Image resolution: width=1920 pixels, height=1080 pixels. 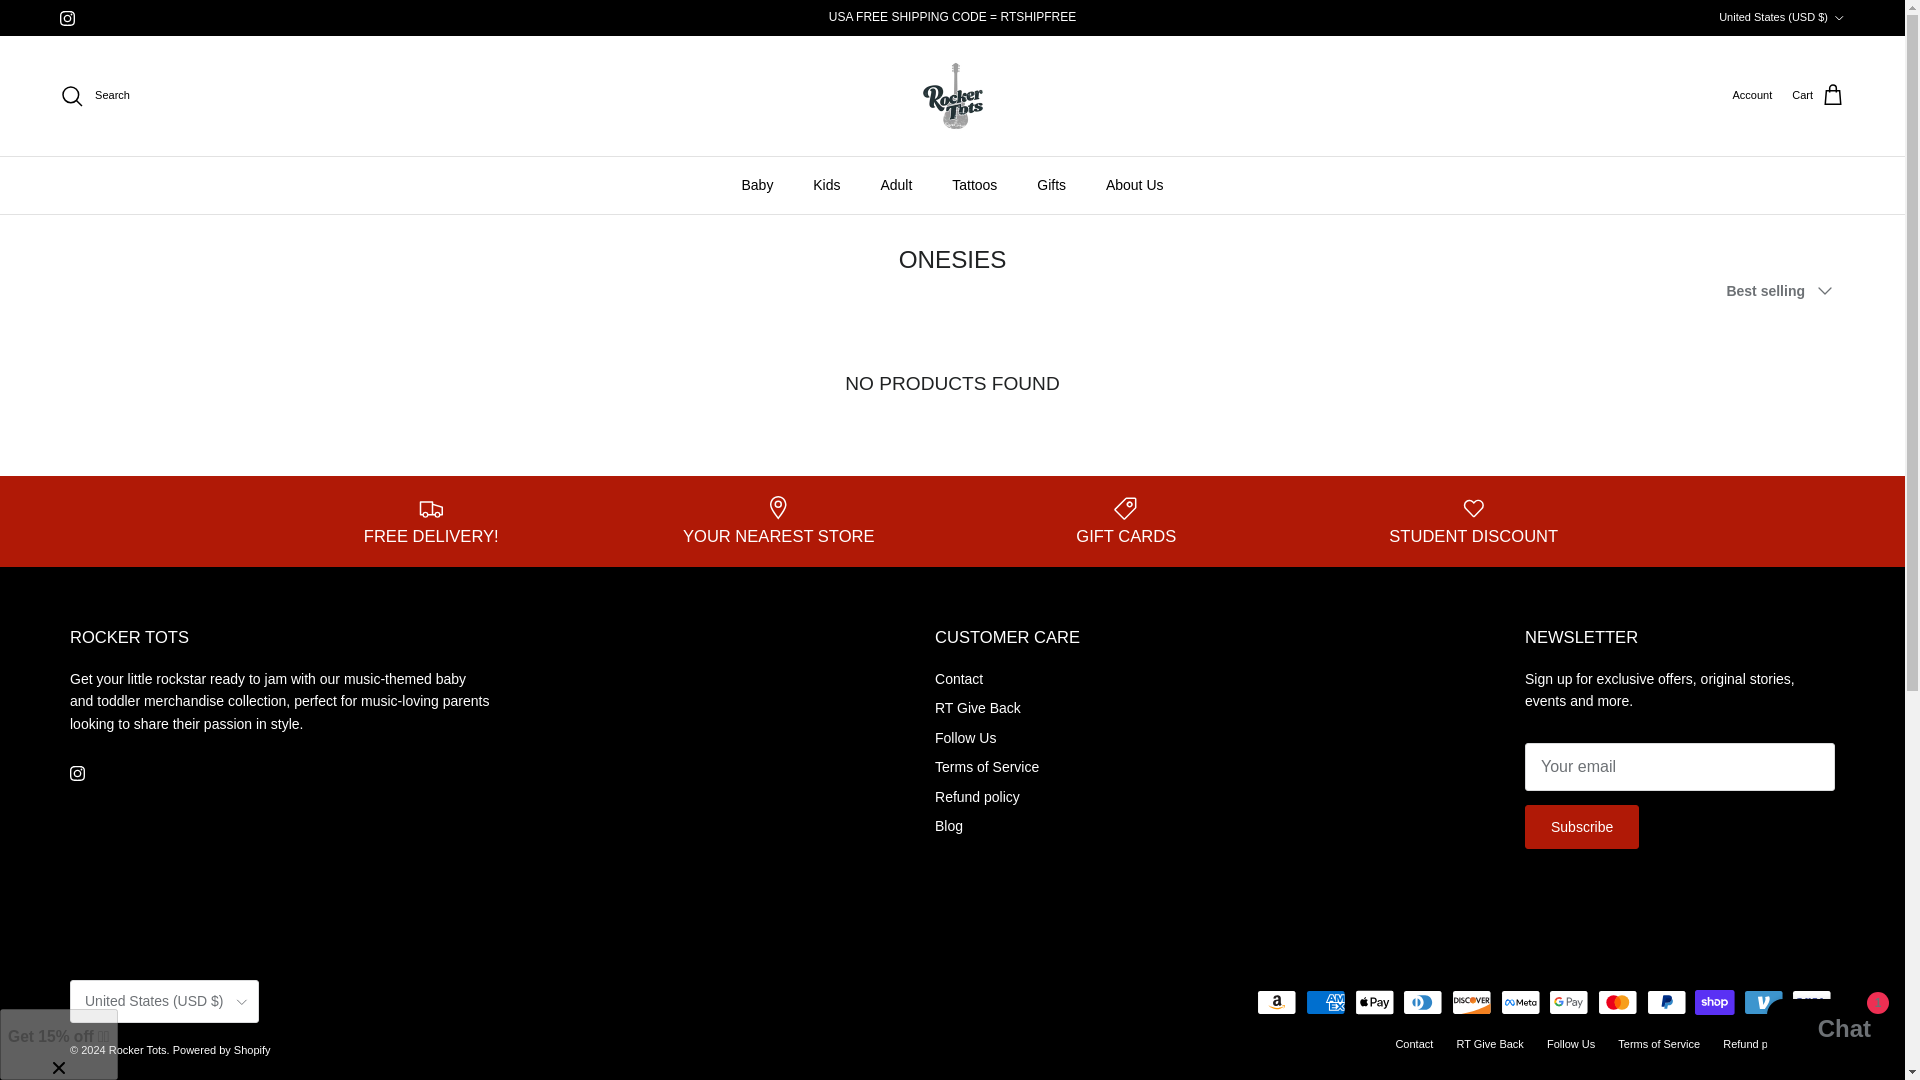 What do you see at coordinates (896, 184) in the screenshot?
I see `Adult` at bounding box center [896, 184].